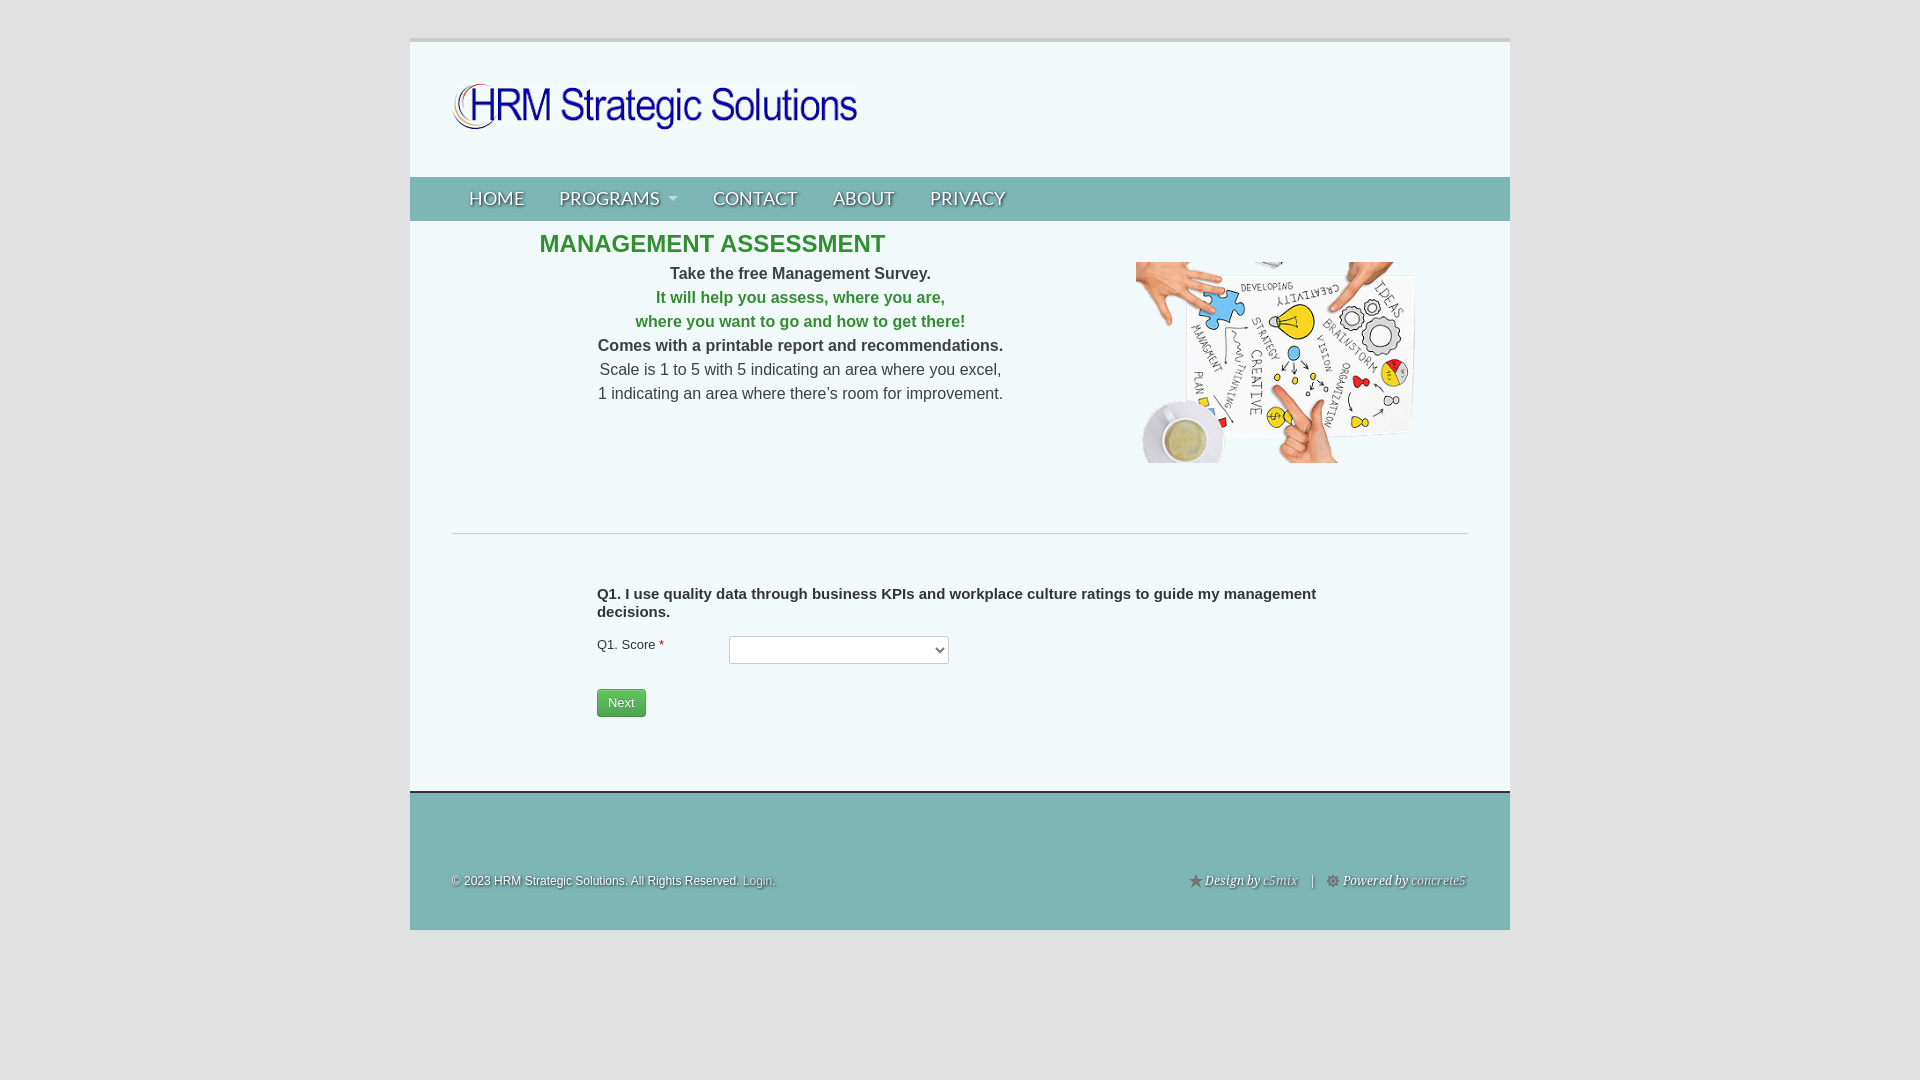 This screenshot has width=1920, height=1080. I want to click on PRIVACY, so click(967, 199).